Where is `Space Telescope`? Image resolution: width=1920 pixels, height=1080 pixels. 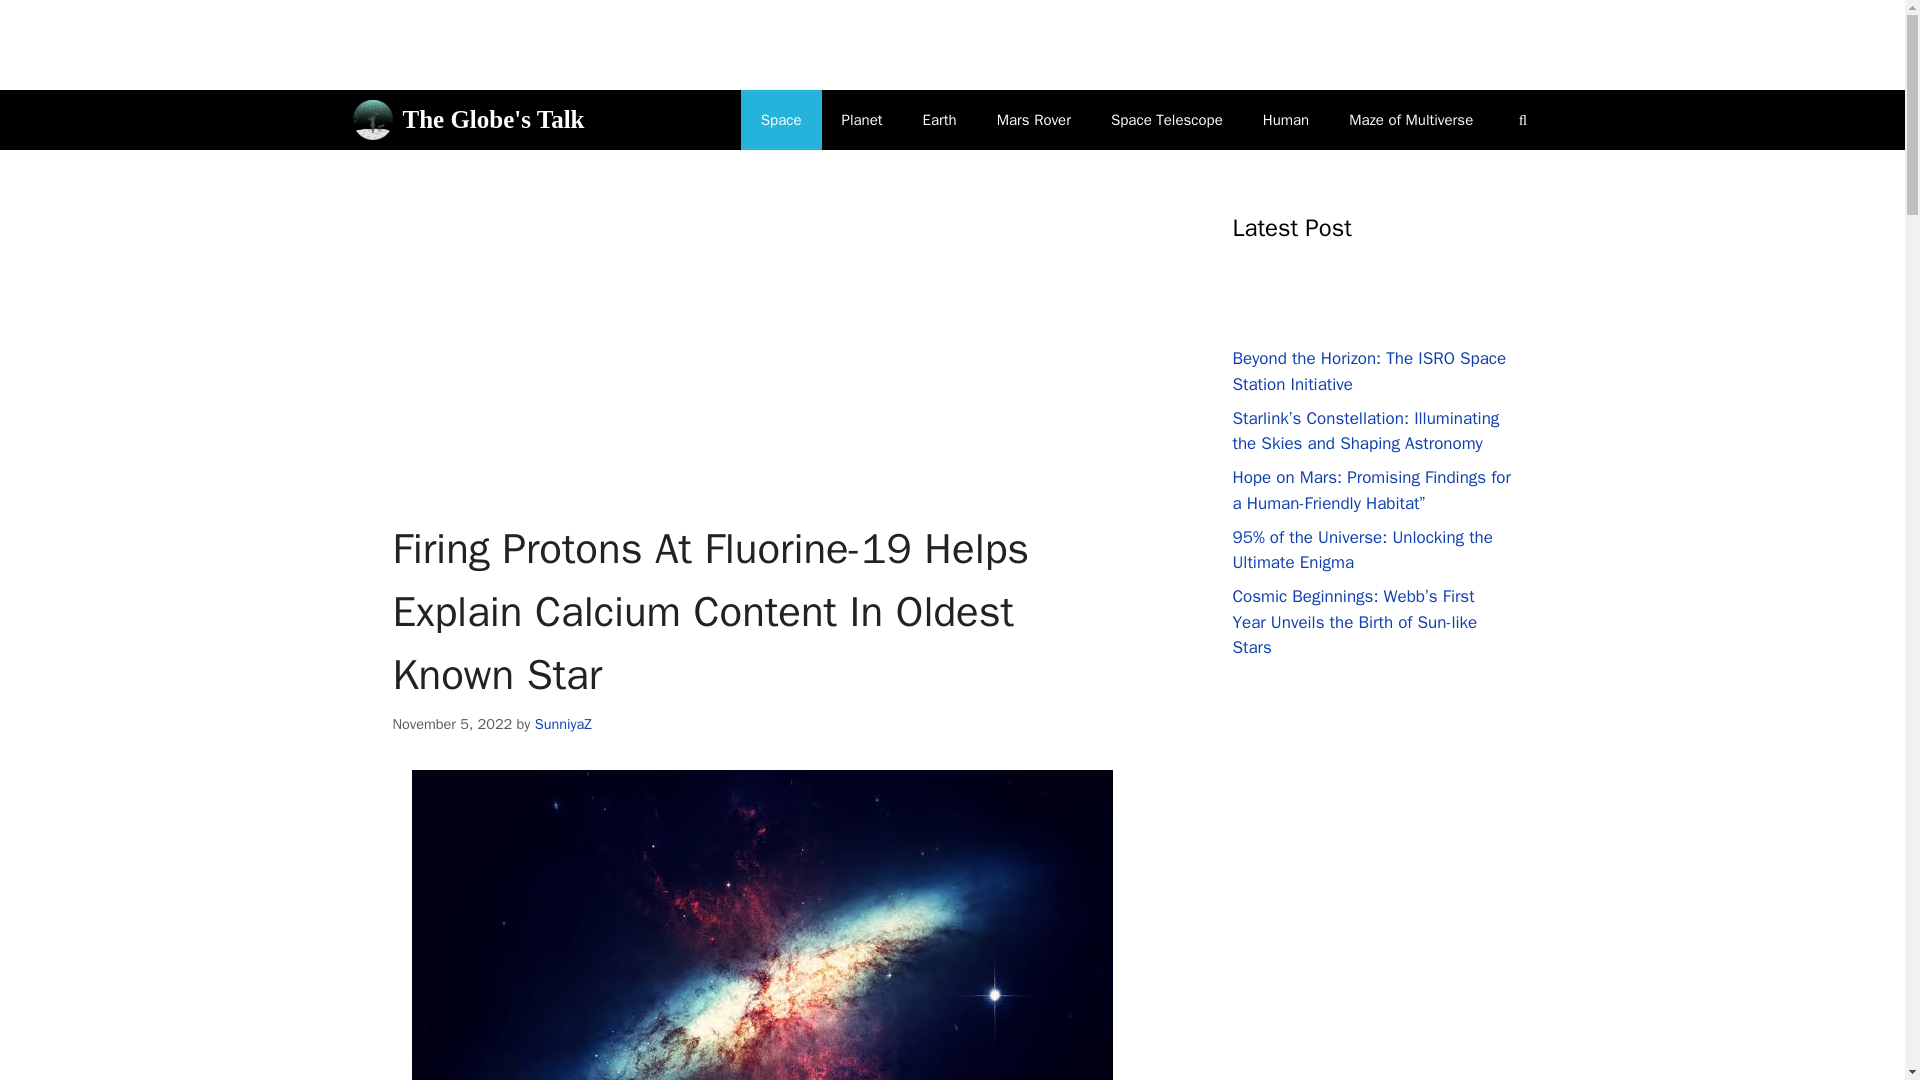 Space Telescope is located at coordinates (1166, 120).